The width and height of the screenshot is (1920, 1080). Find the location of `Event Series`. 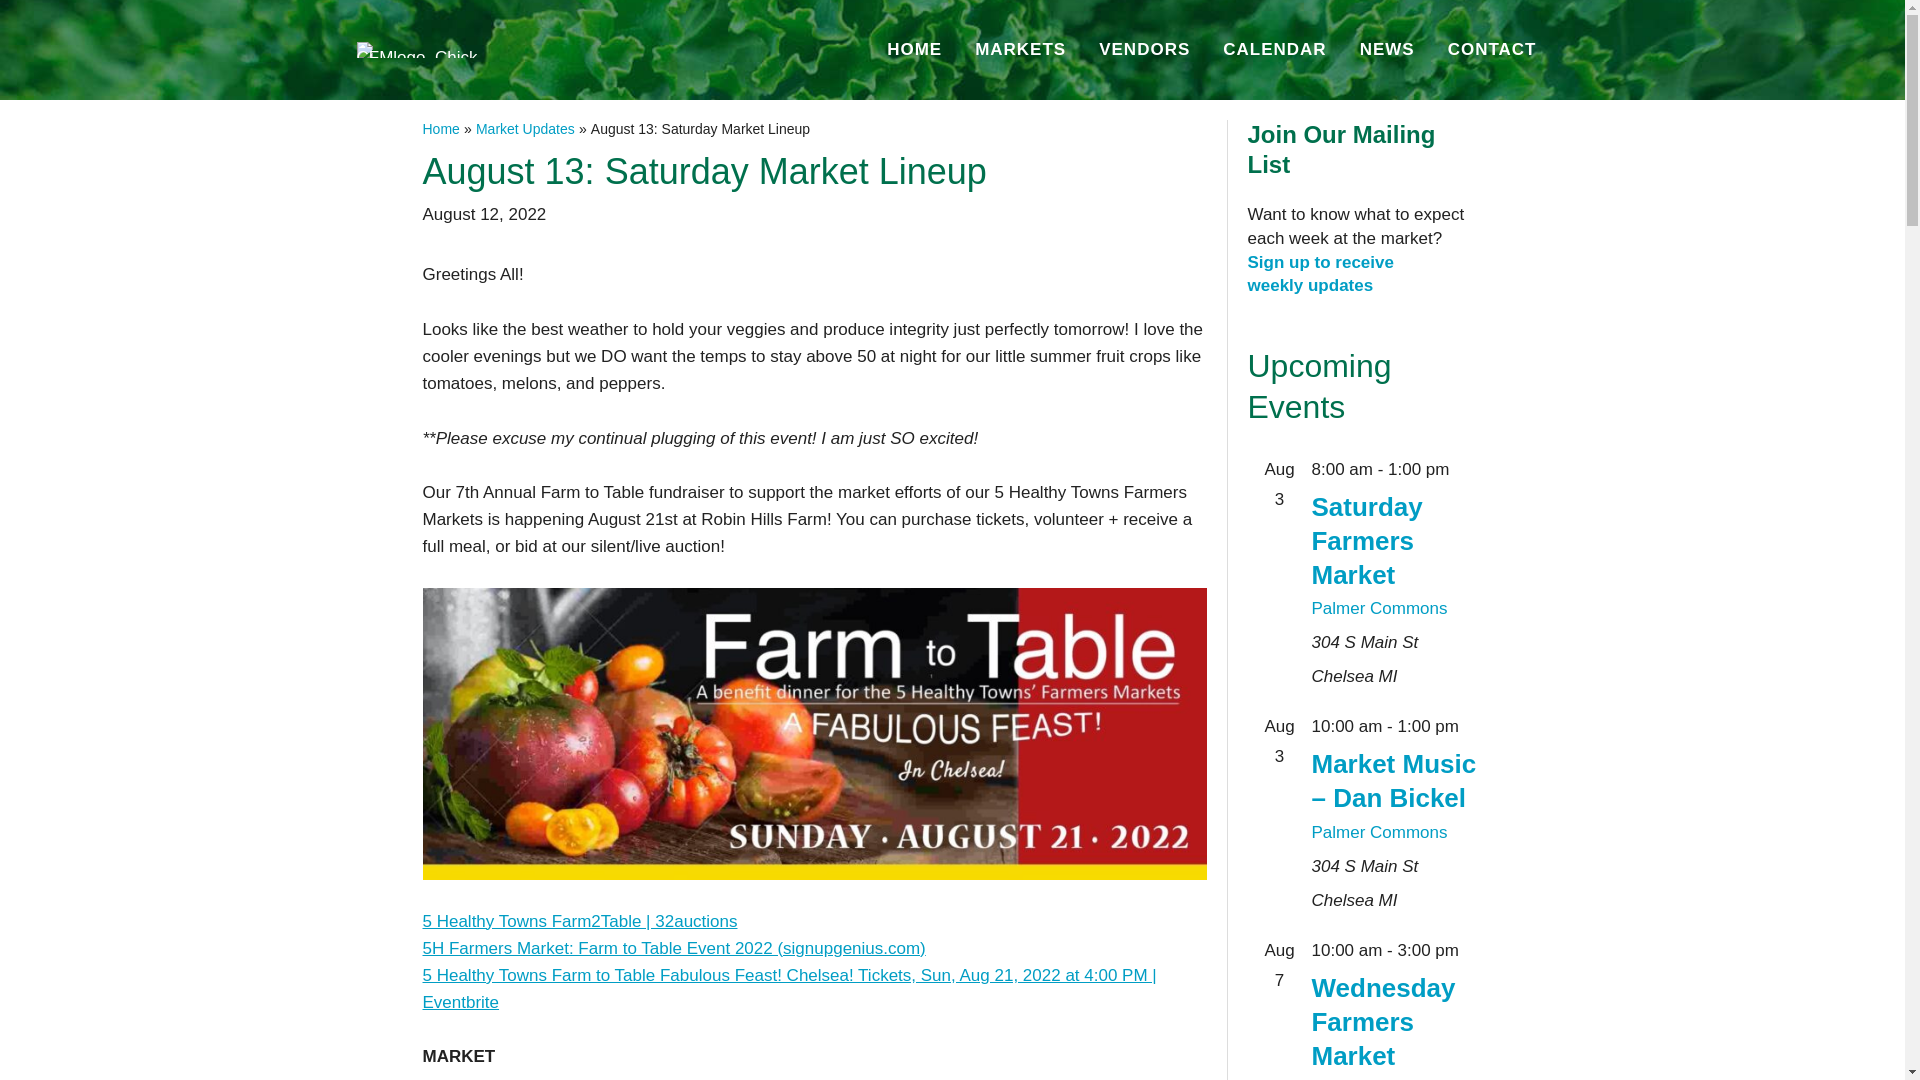

Event Series is located at coordinates (440, 128).